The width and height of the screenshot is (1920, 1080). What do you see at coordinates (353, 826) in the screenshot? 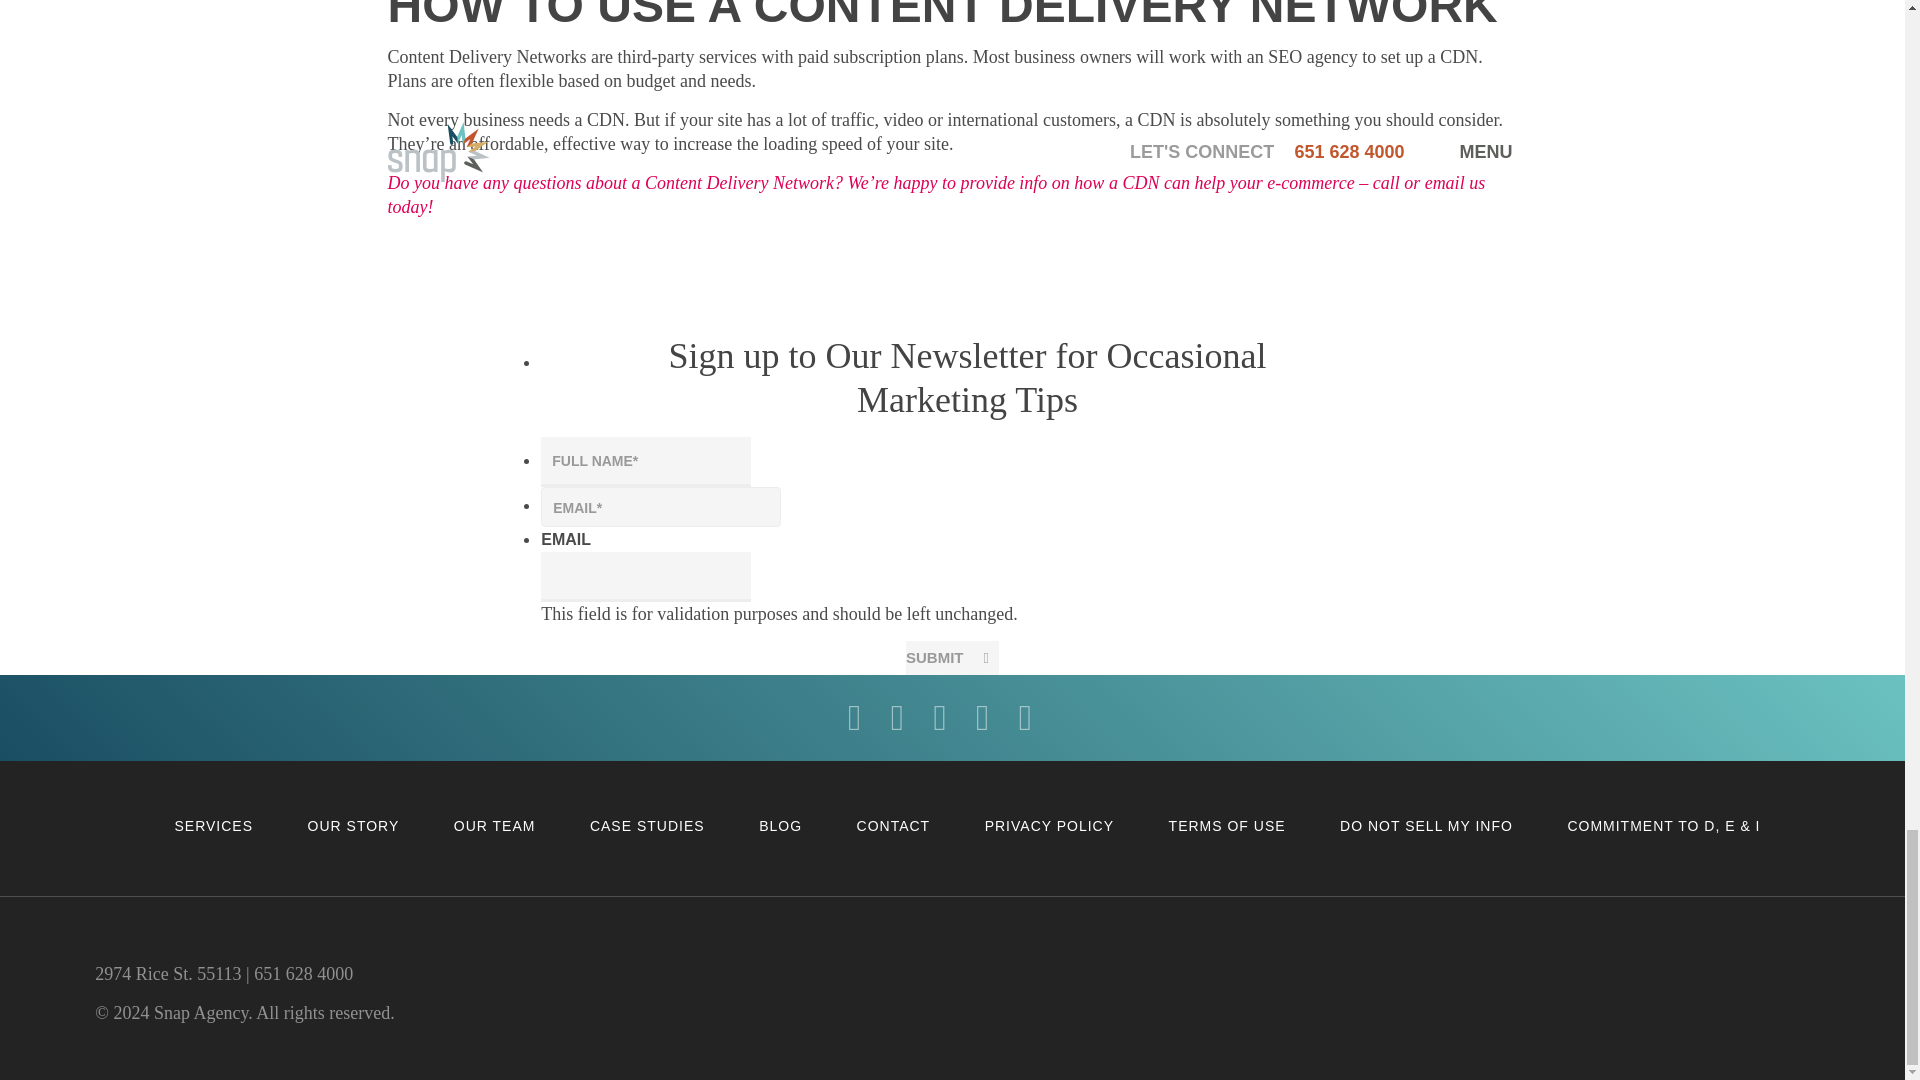
I see `OUR STORY` at bounding box center [353, 826].